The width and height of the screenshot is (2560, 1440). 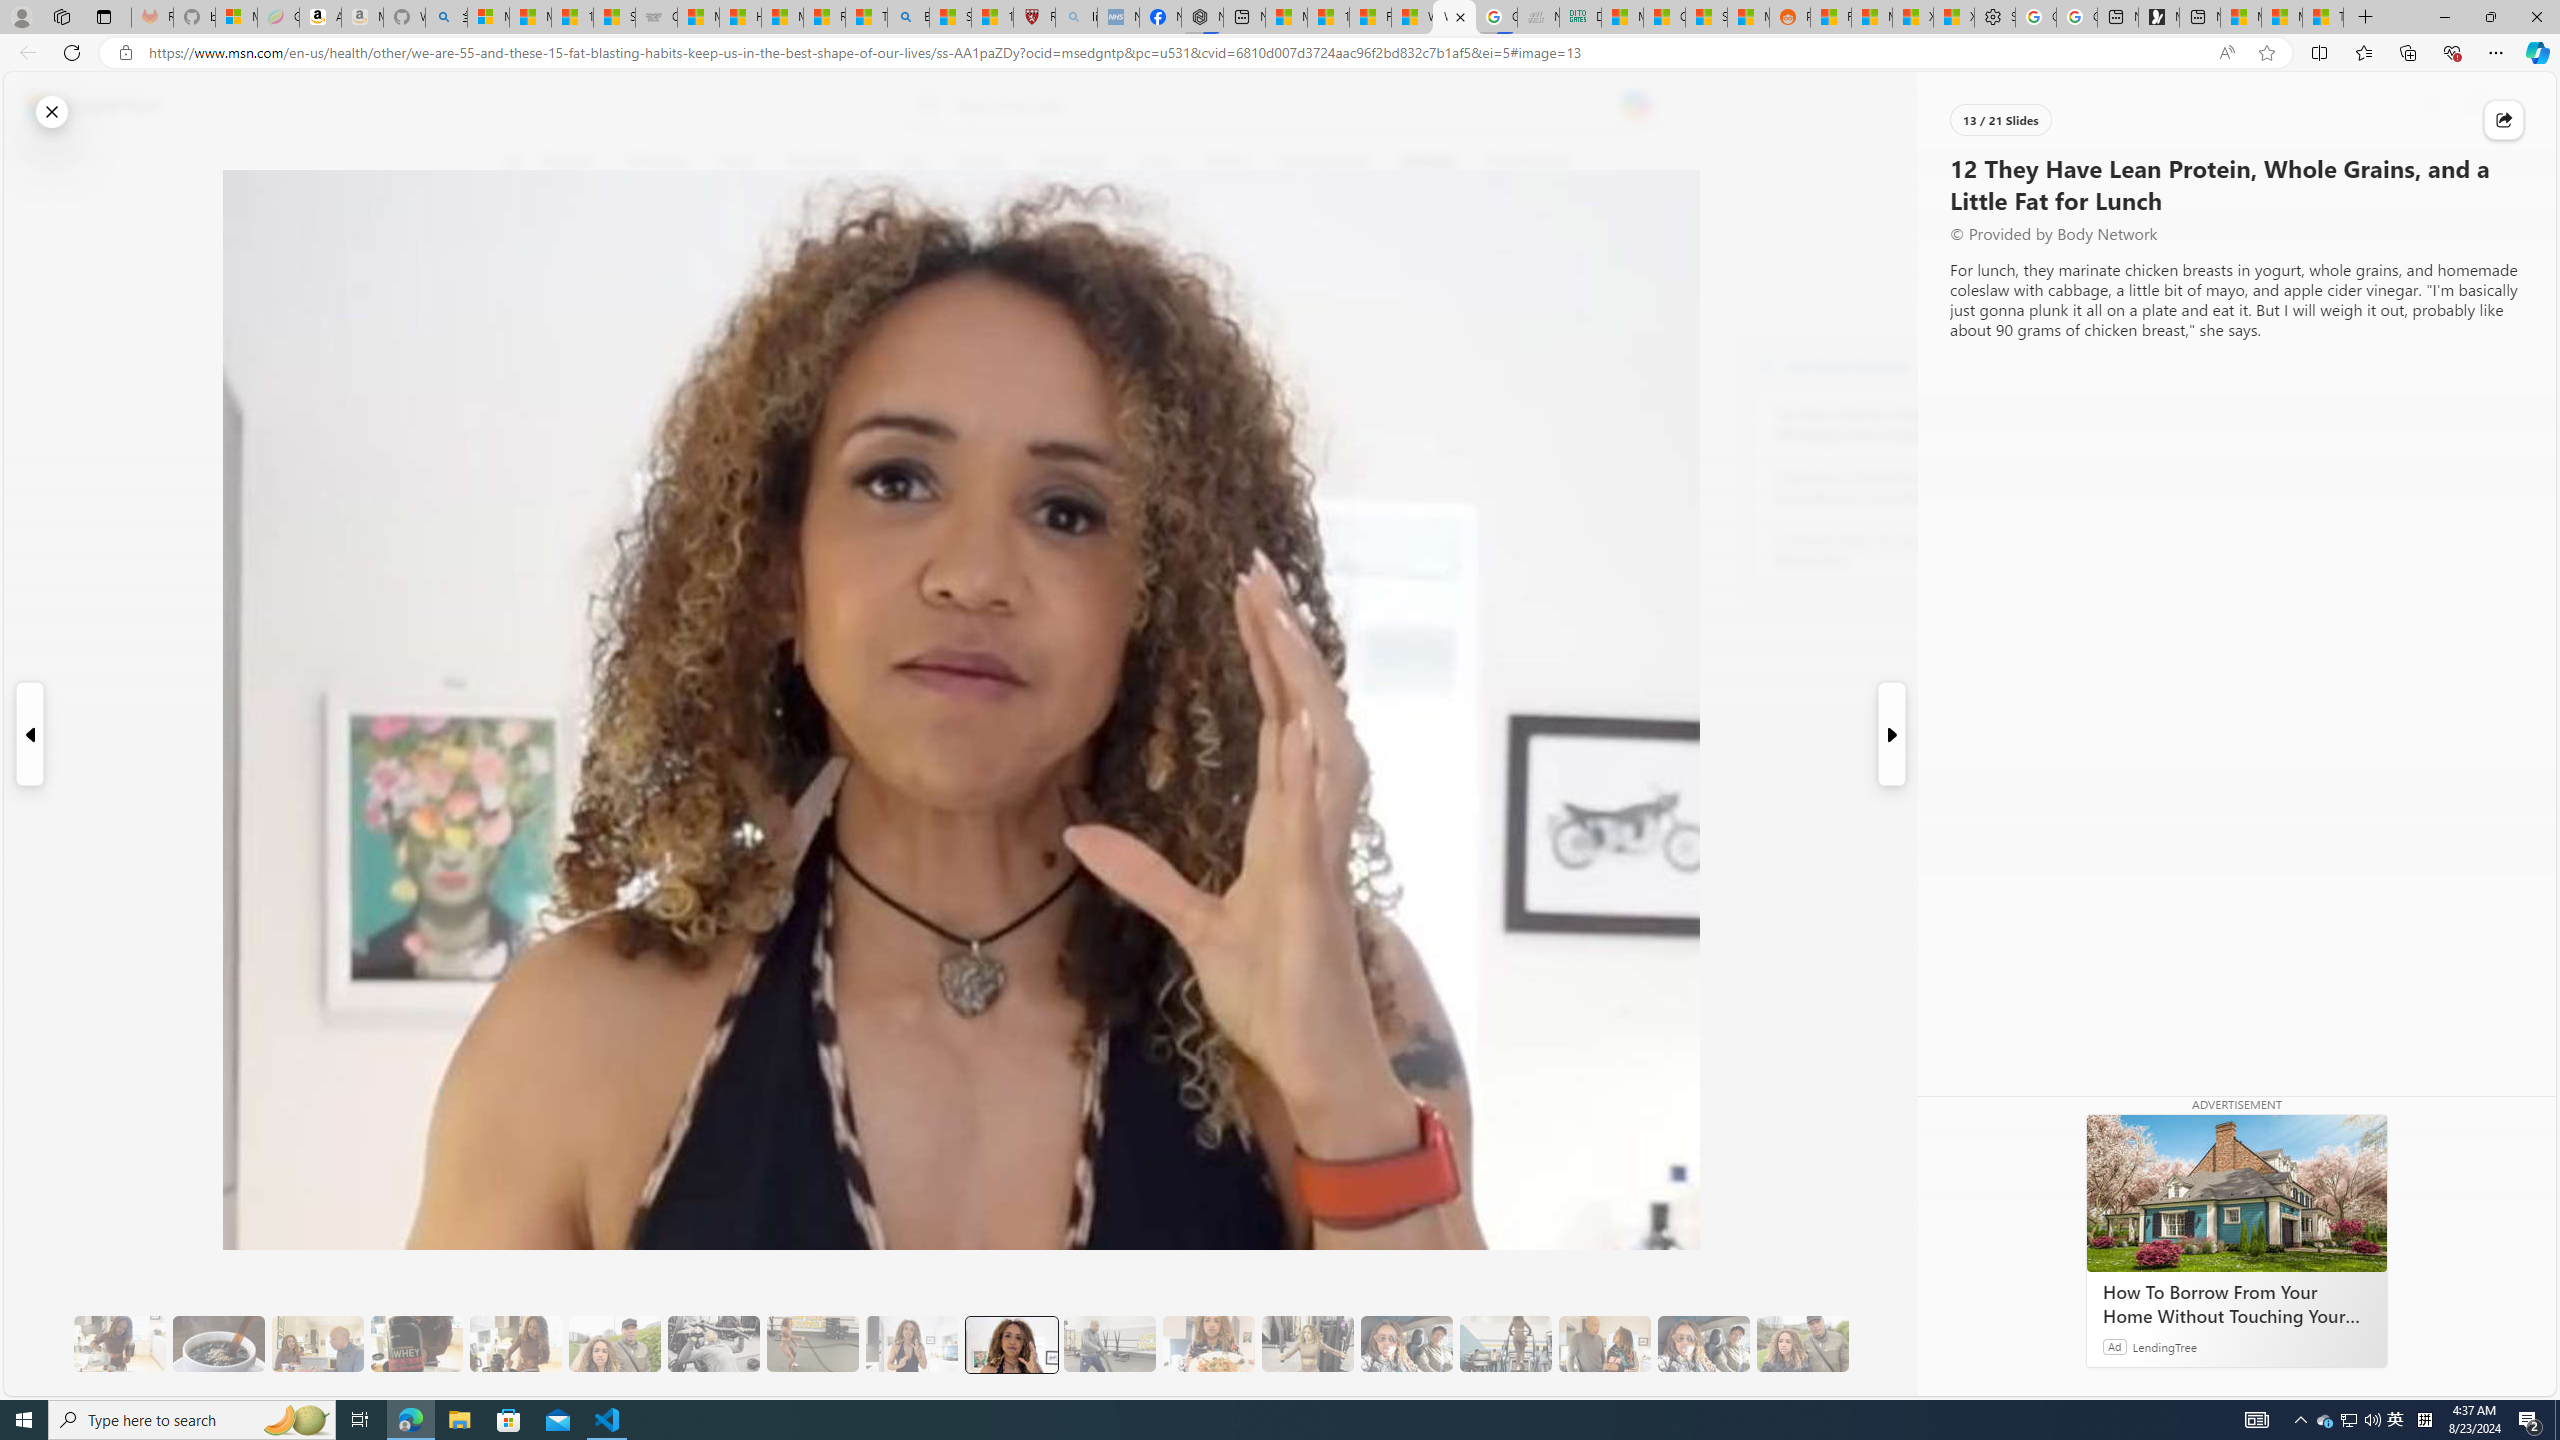 What do you see at coordinates (1704, 1344) in the screenshot?
I see `19 It Also Simplifies Thiings` at bounding box center [1704, 1344].